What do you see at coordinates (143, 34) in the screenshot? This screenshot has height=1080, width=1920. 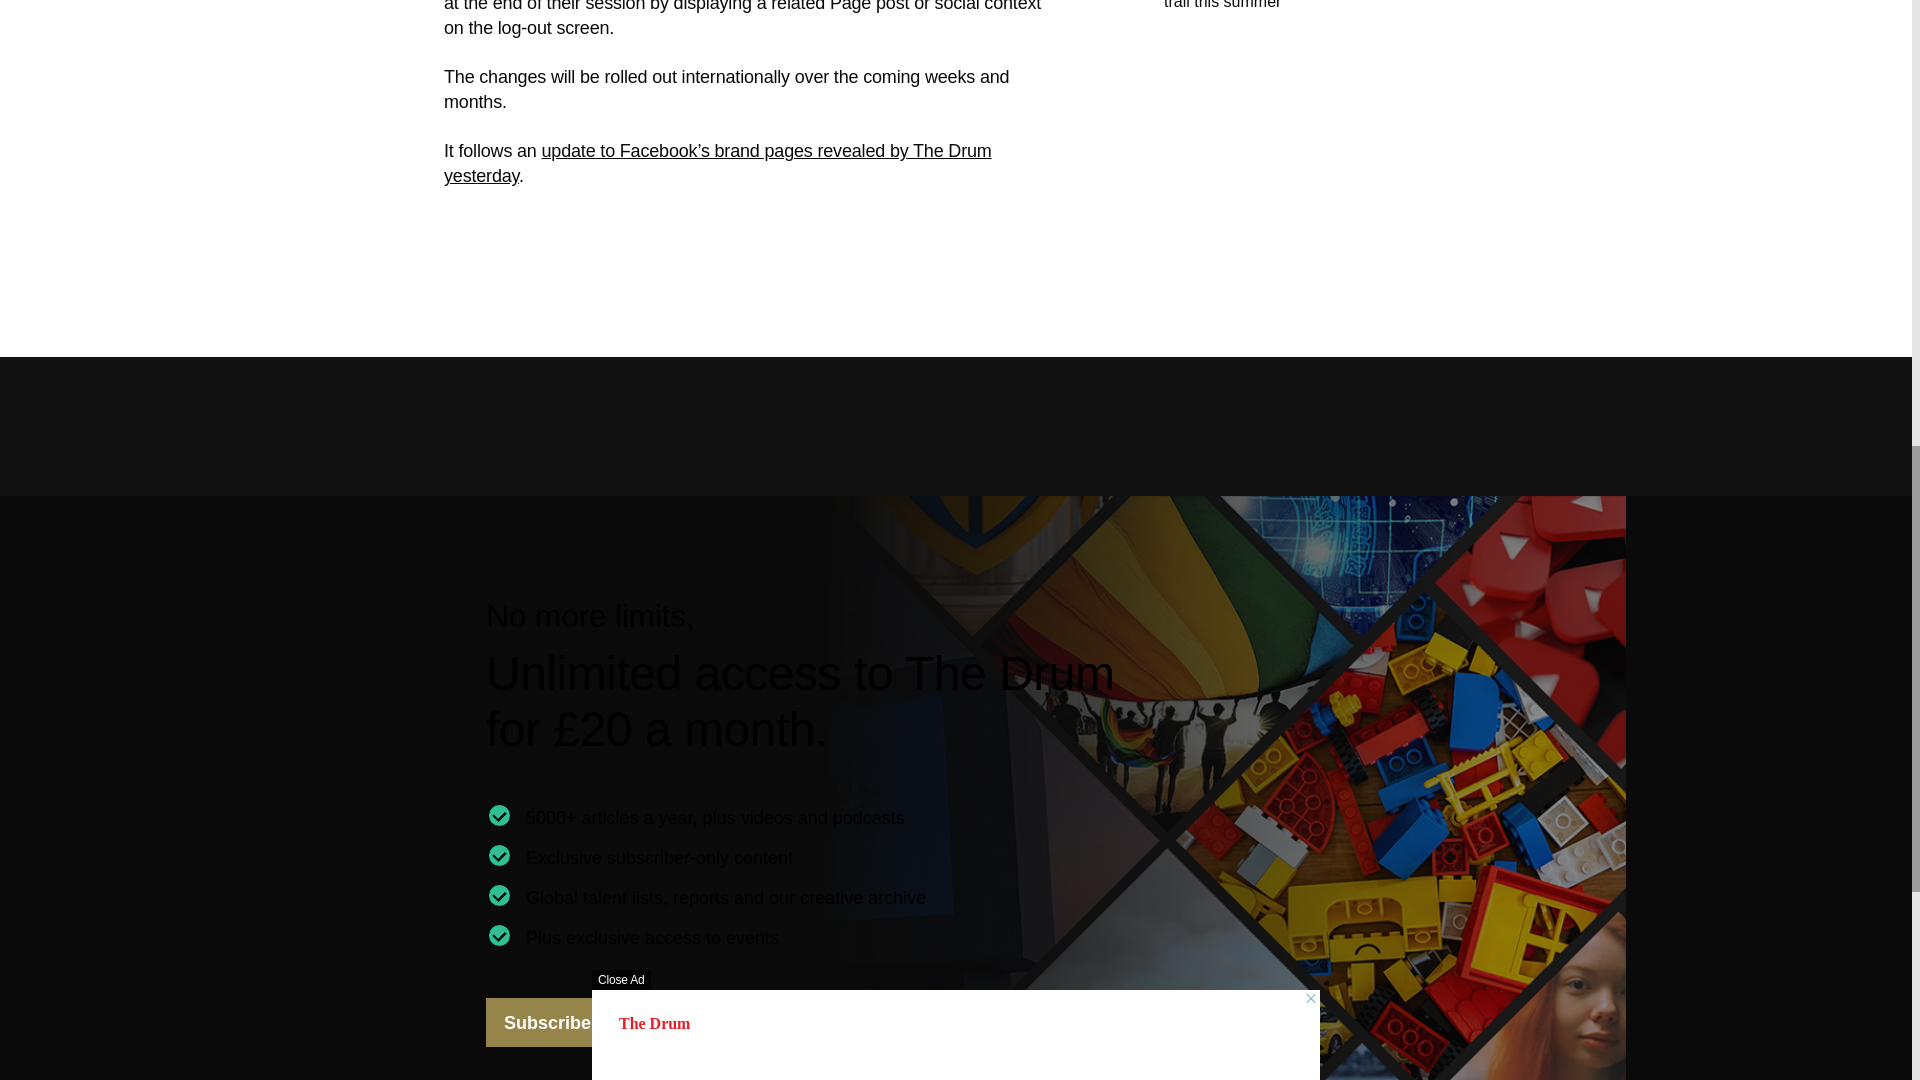 I see `3rd party ad content` at bounding box center [143, 34].